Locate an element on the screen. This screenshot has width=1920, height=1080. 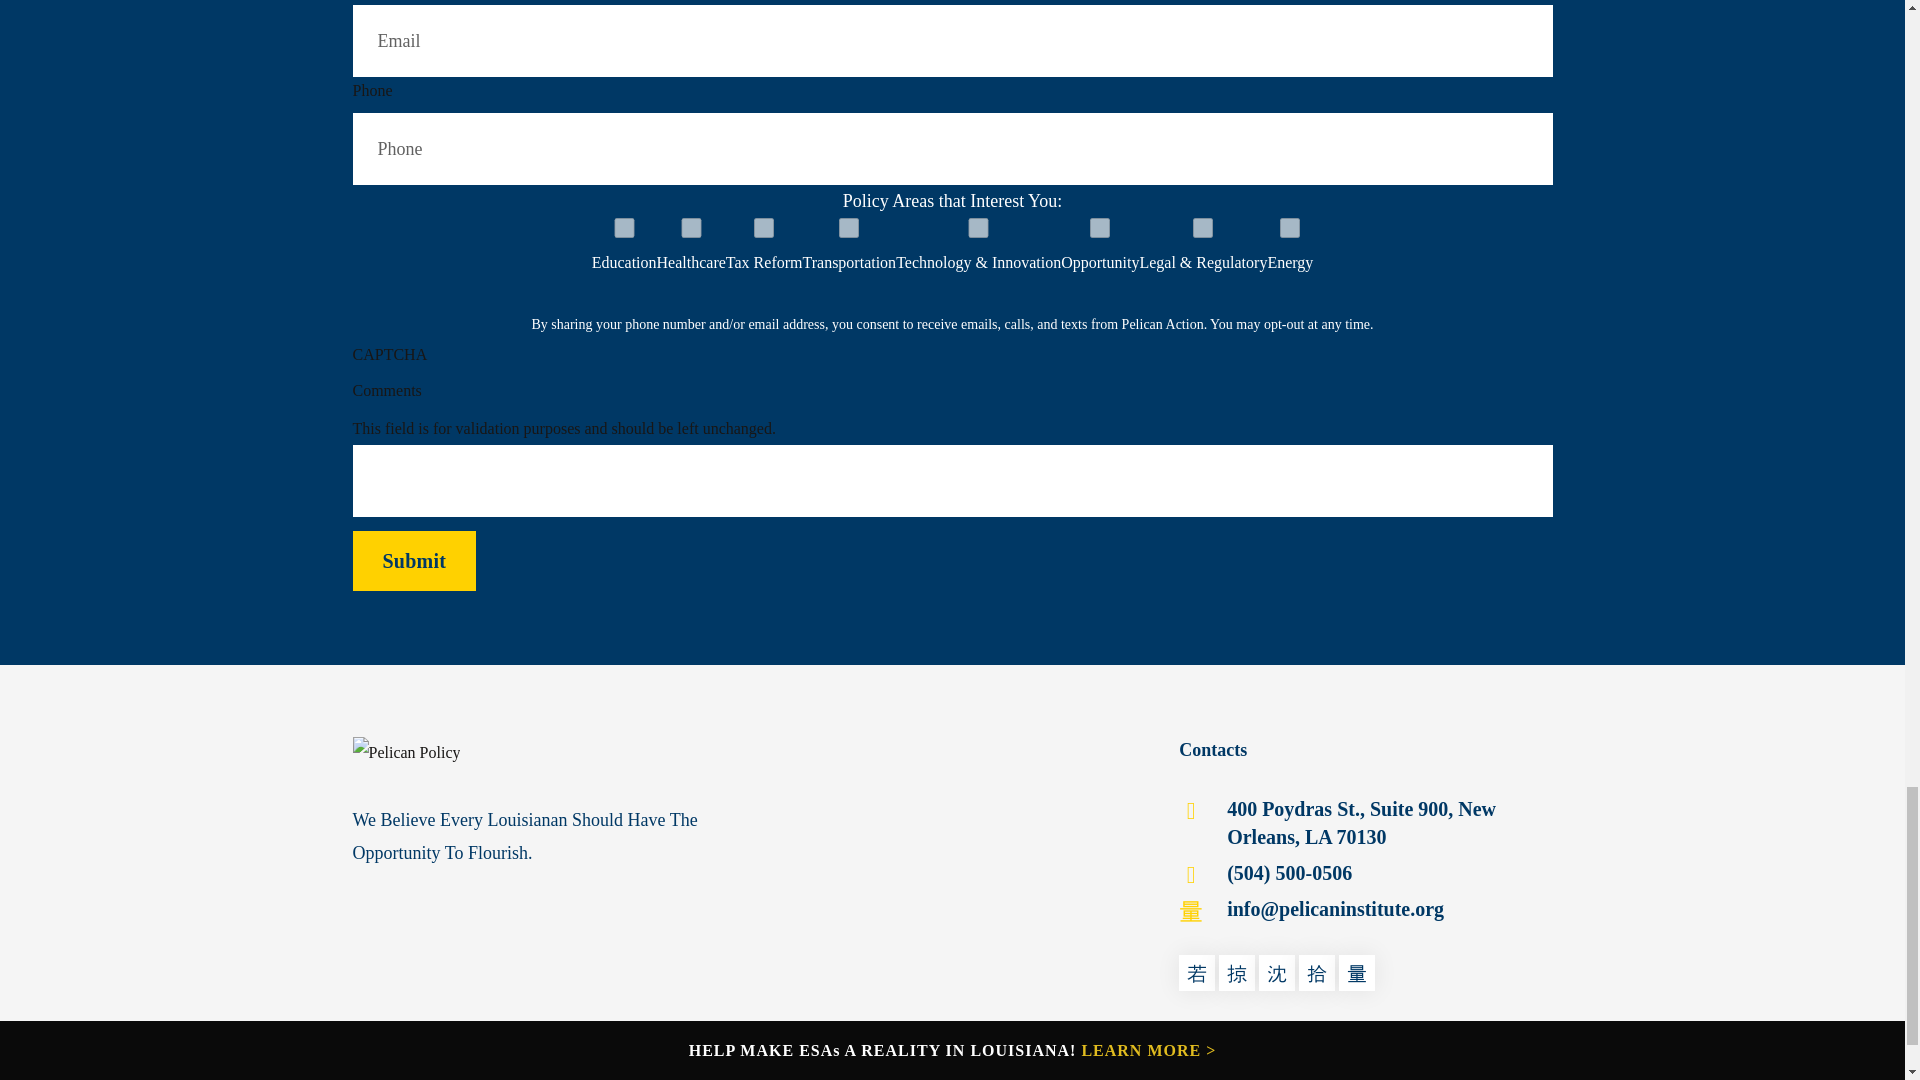
Education is located at coordinates (624, 228).